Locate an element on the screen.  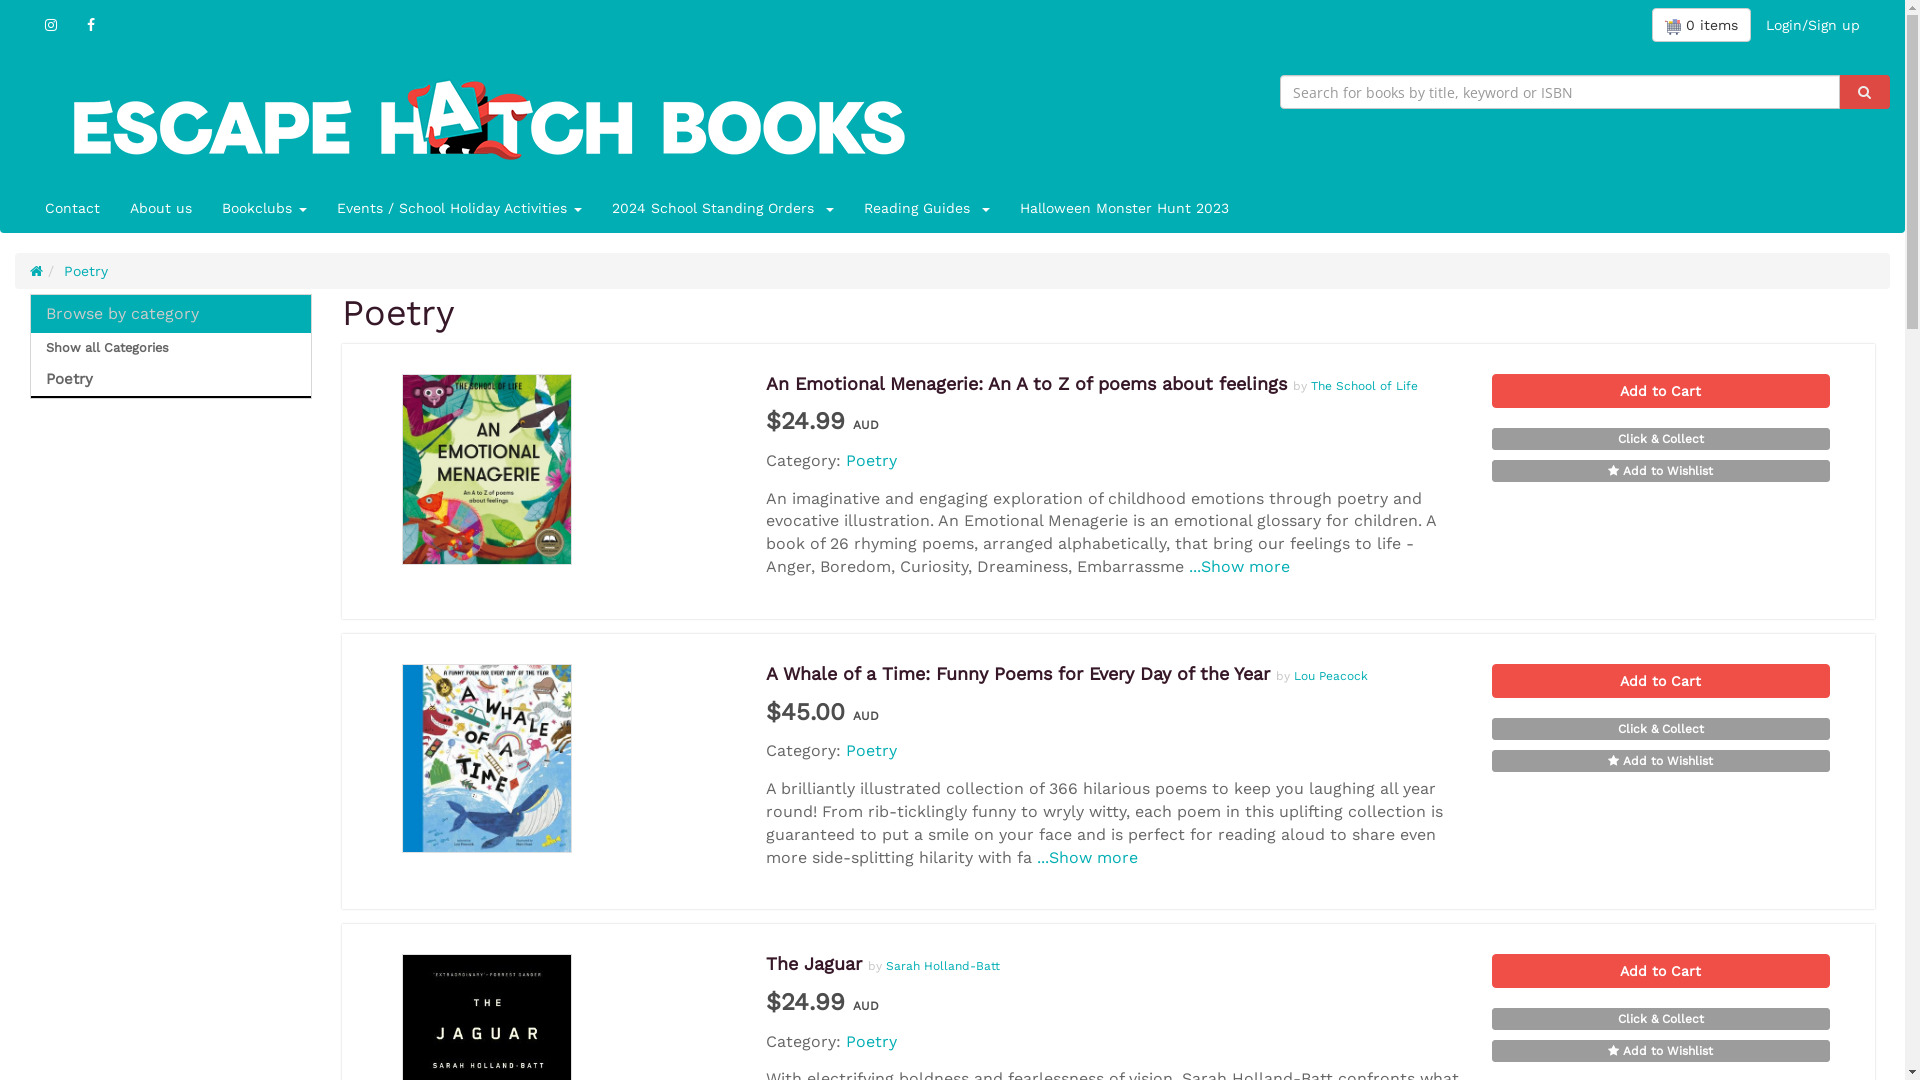
The School of Life is located at coordinates (1364, 386).